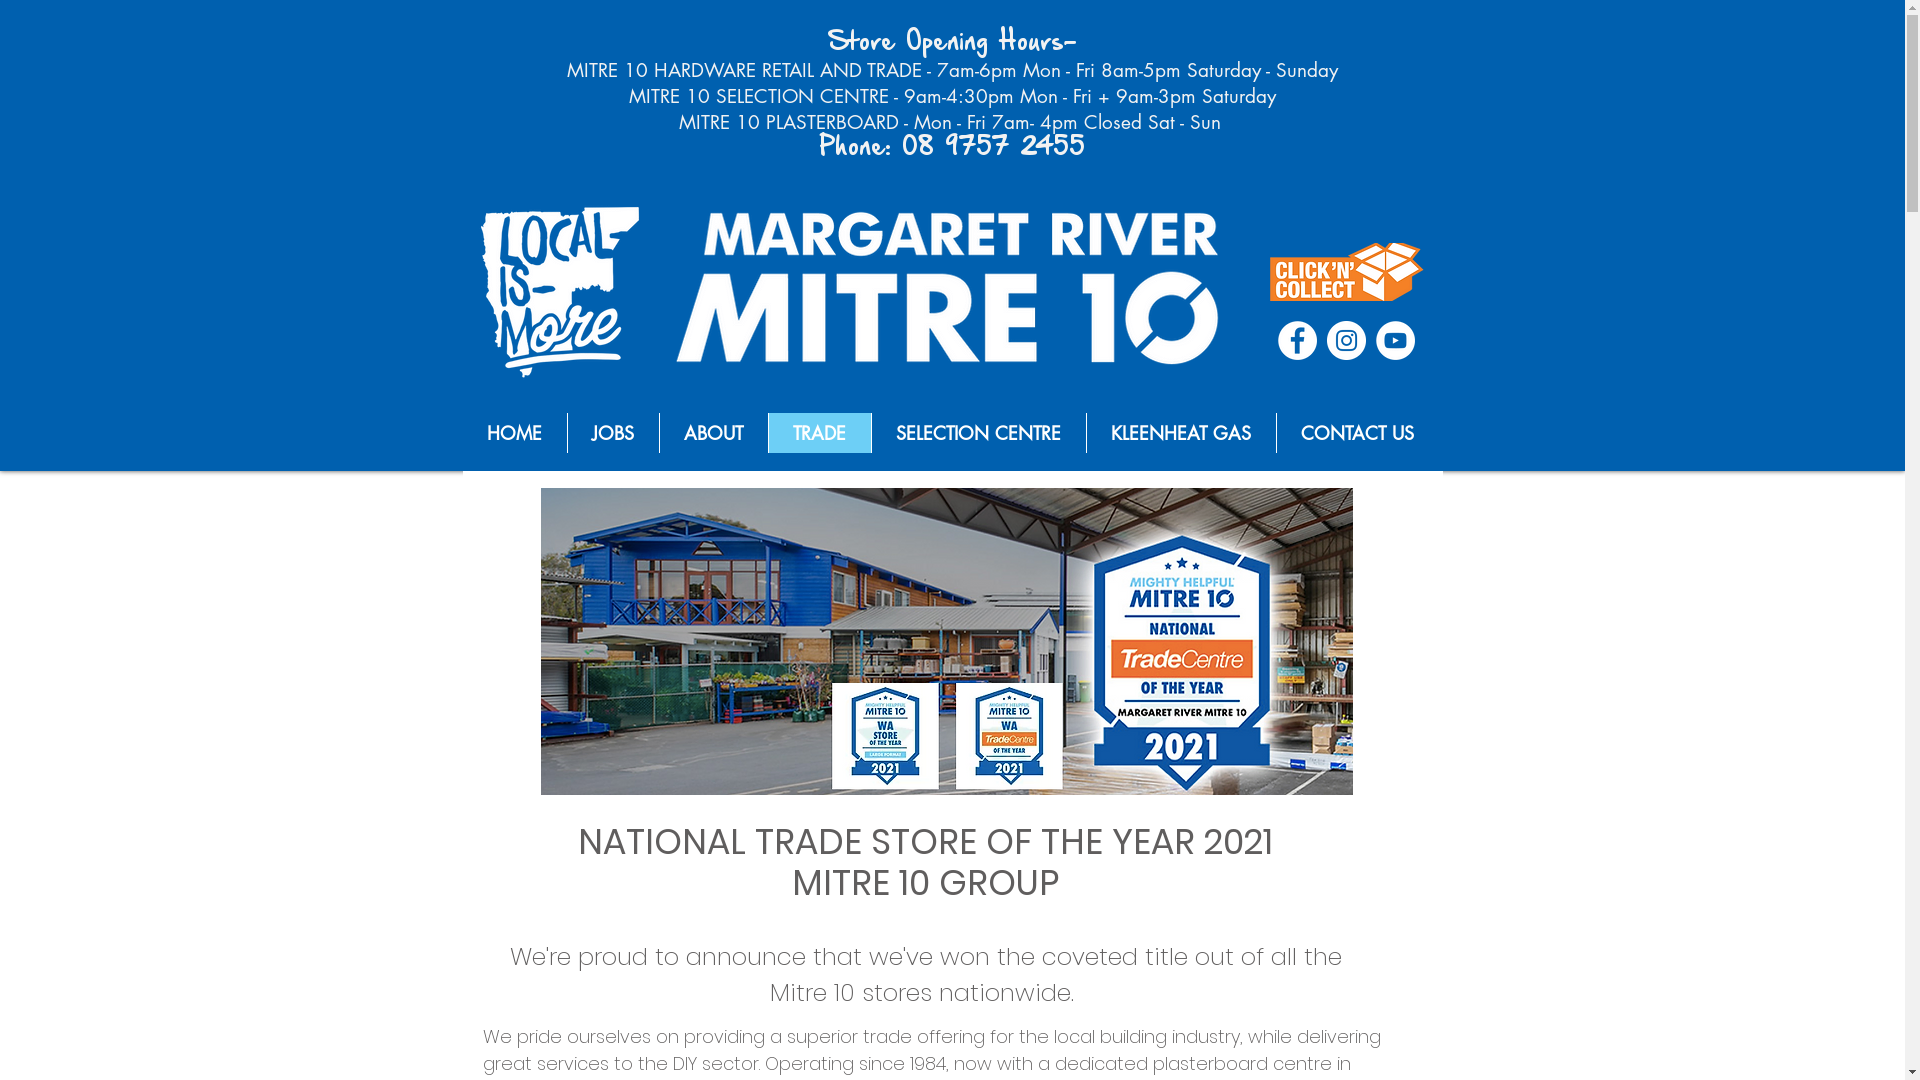 This screenshot has height=1080, width=1920. What do you see at coordinates (712, 433) in the screenshot?
I see `ABOUT` at bounding box center [712, 433].